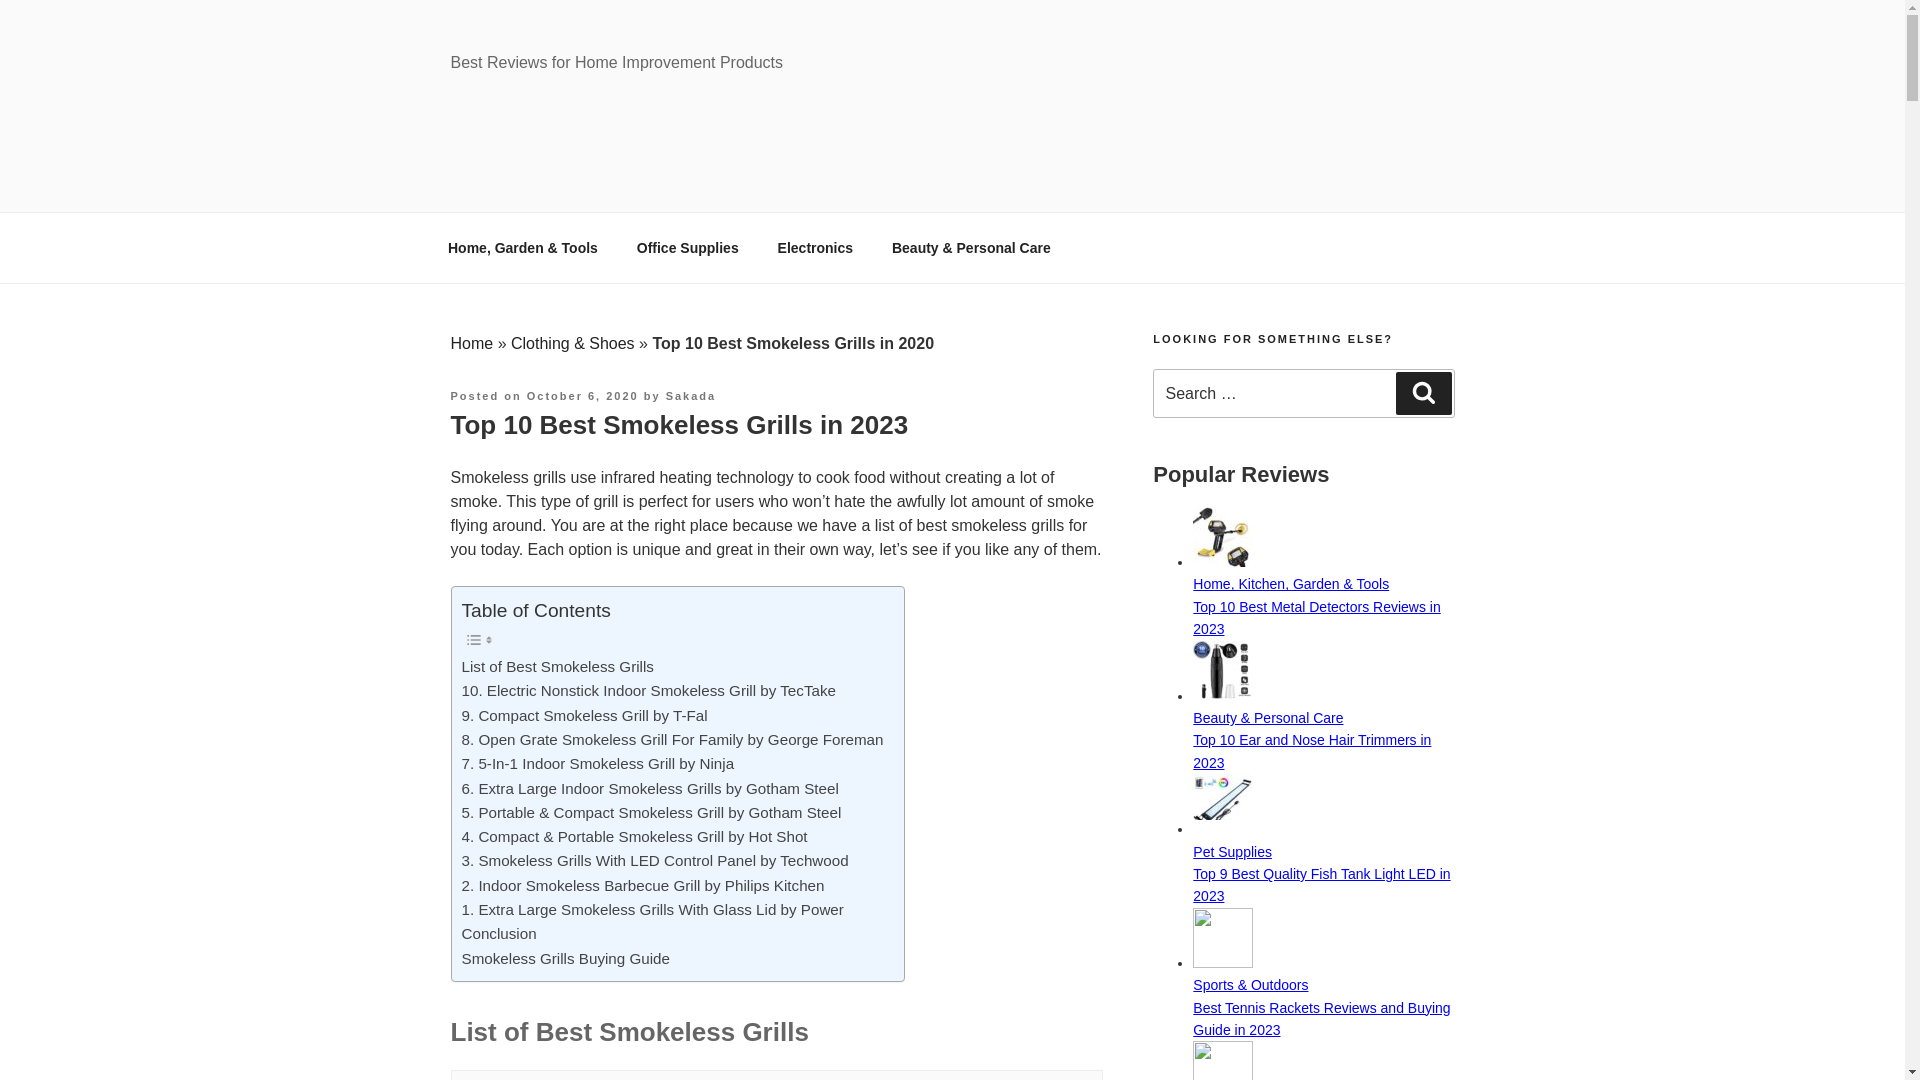  What do you see at coordinates (598, 764) in the screenshot?
I see `7. 5-In-1 Indoor Smokeless Grill by Ninja` at bounding box center [598, 764].